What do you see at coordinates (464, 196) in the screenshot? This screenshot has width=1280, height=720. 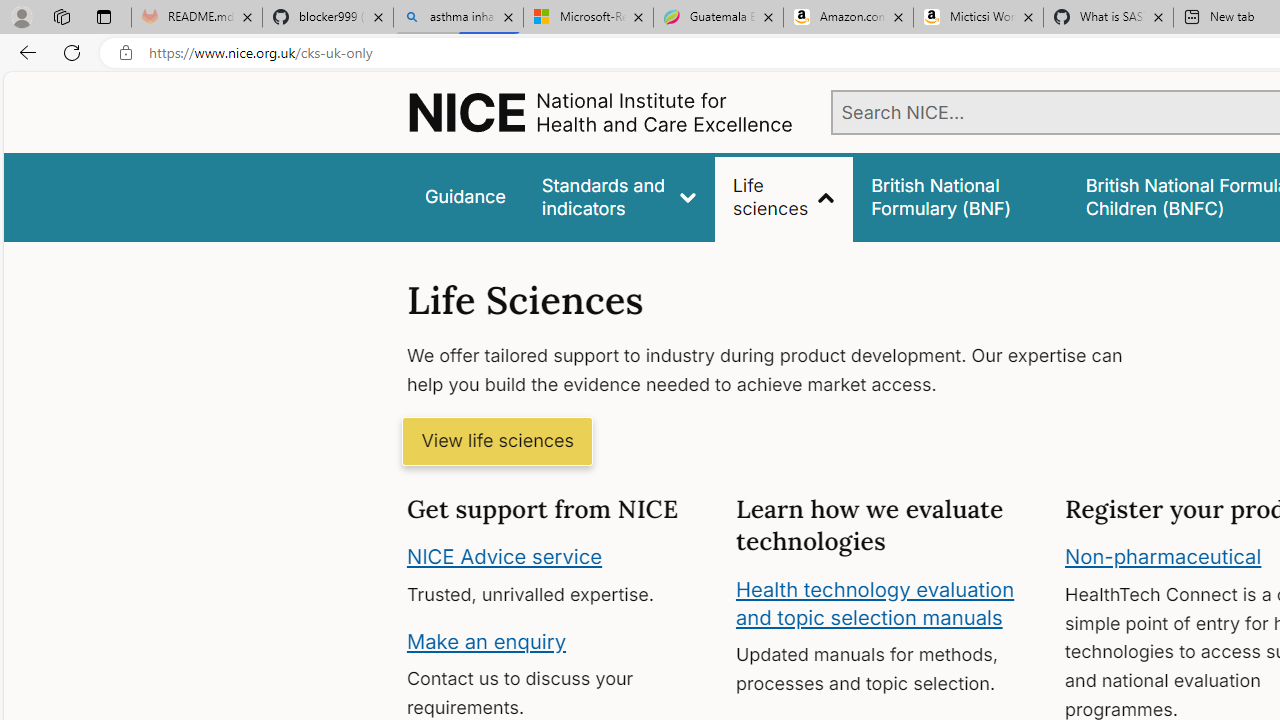 I see `Guidance` at bounding box center [464, 196].